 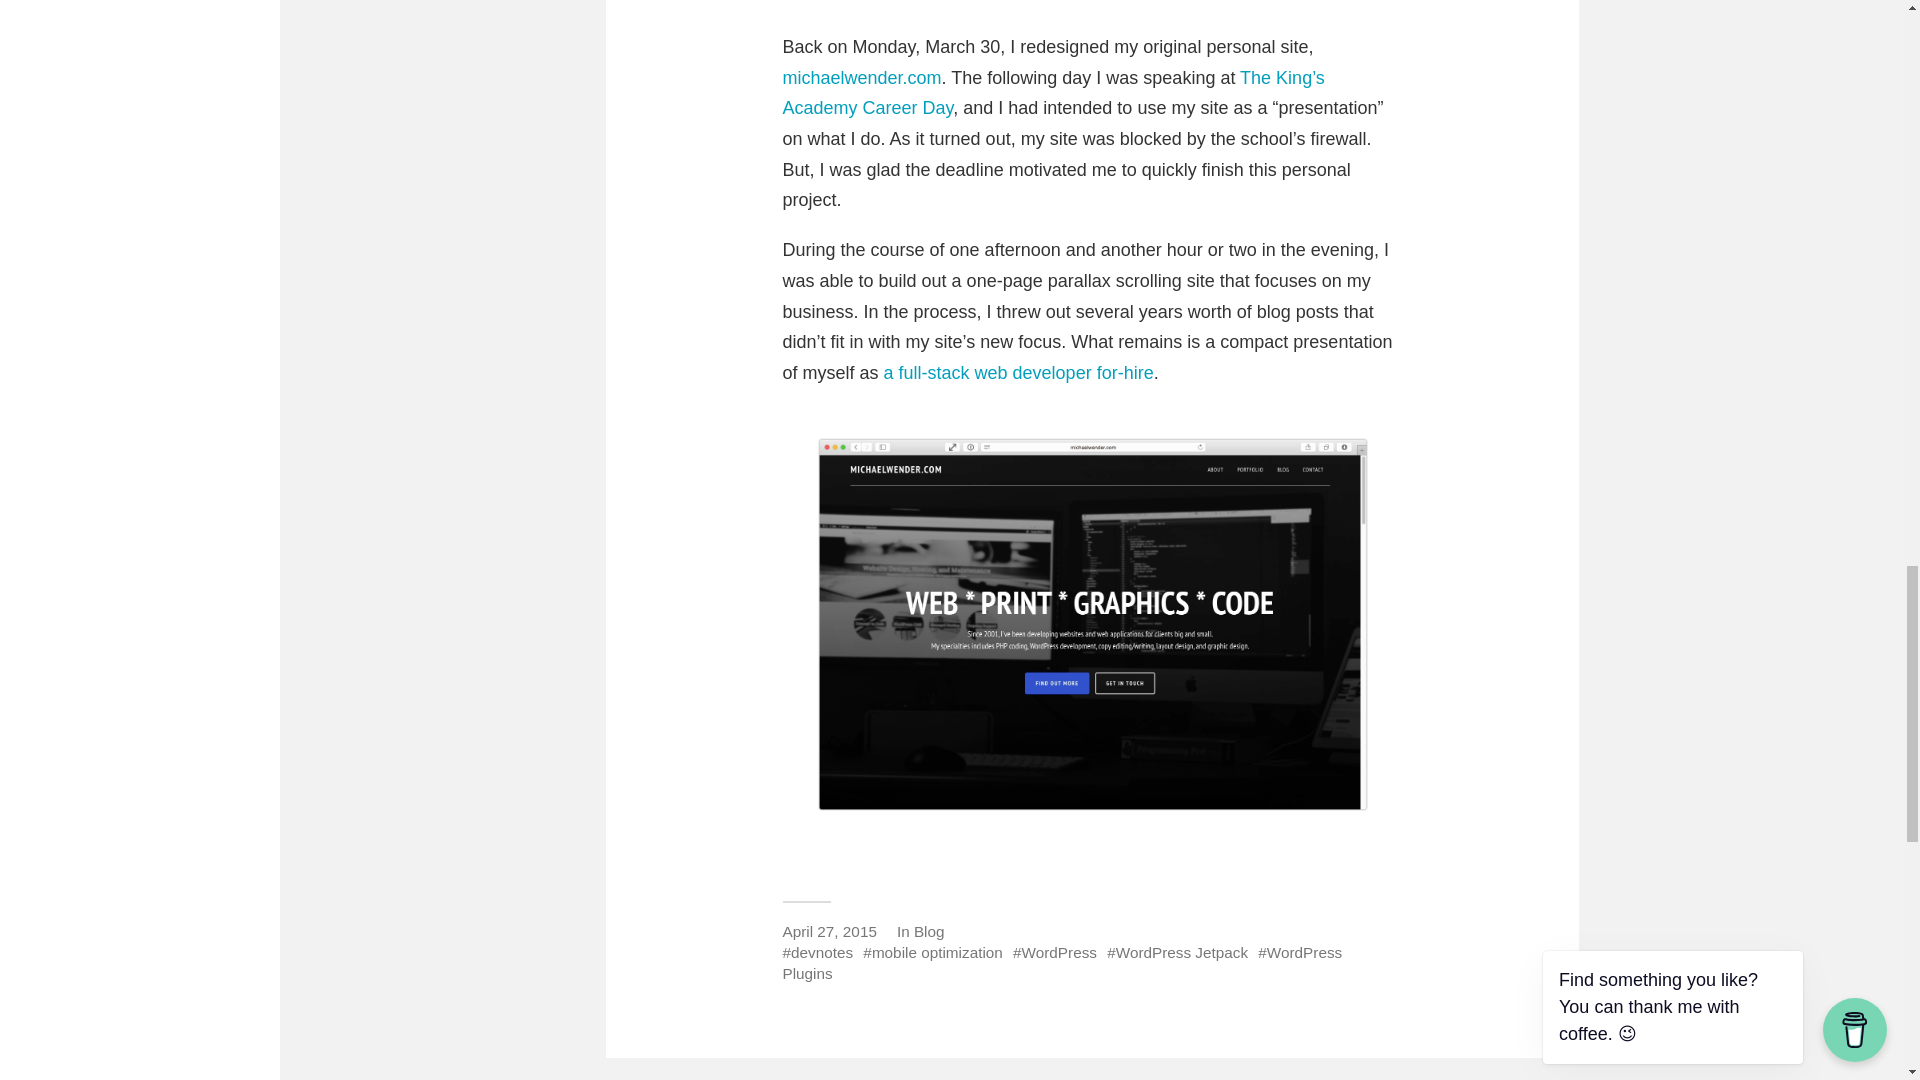 I want to click on michaelwender.com, so click(x=860, y=78).